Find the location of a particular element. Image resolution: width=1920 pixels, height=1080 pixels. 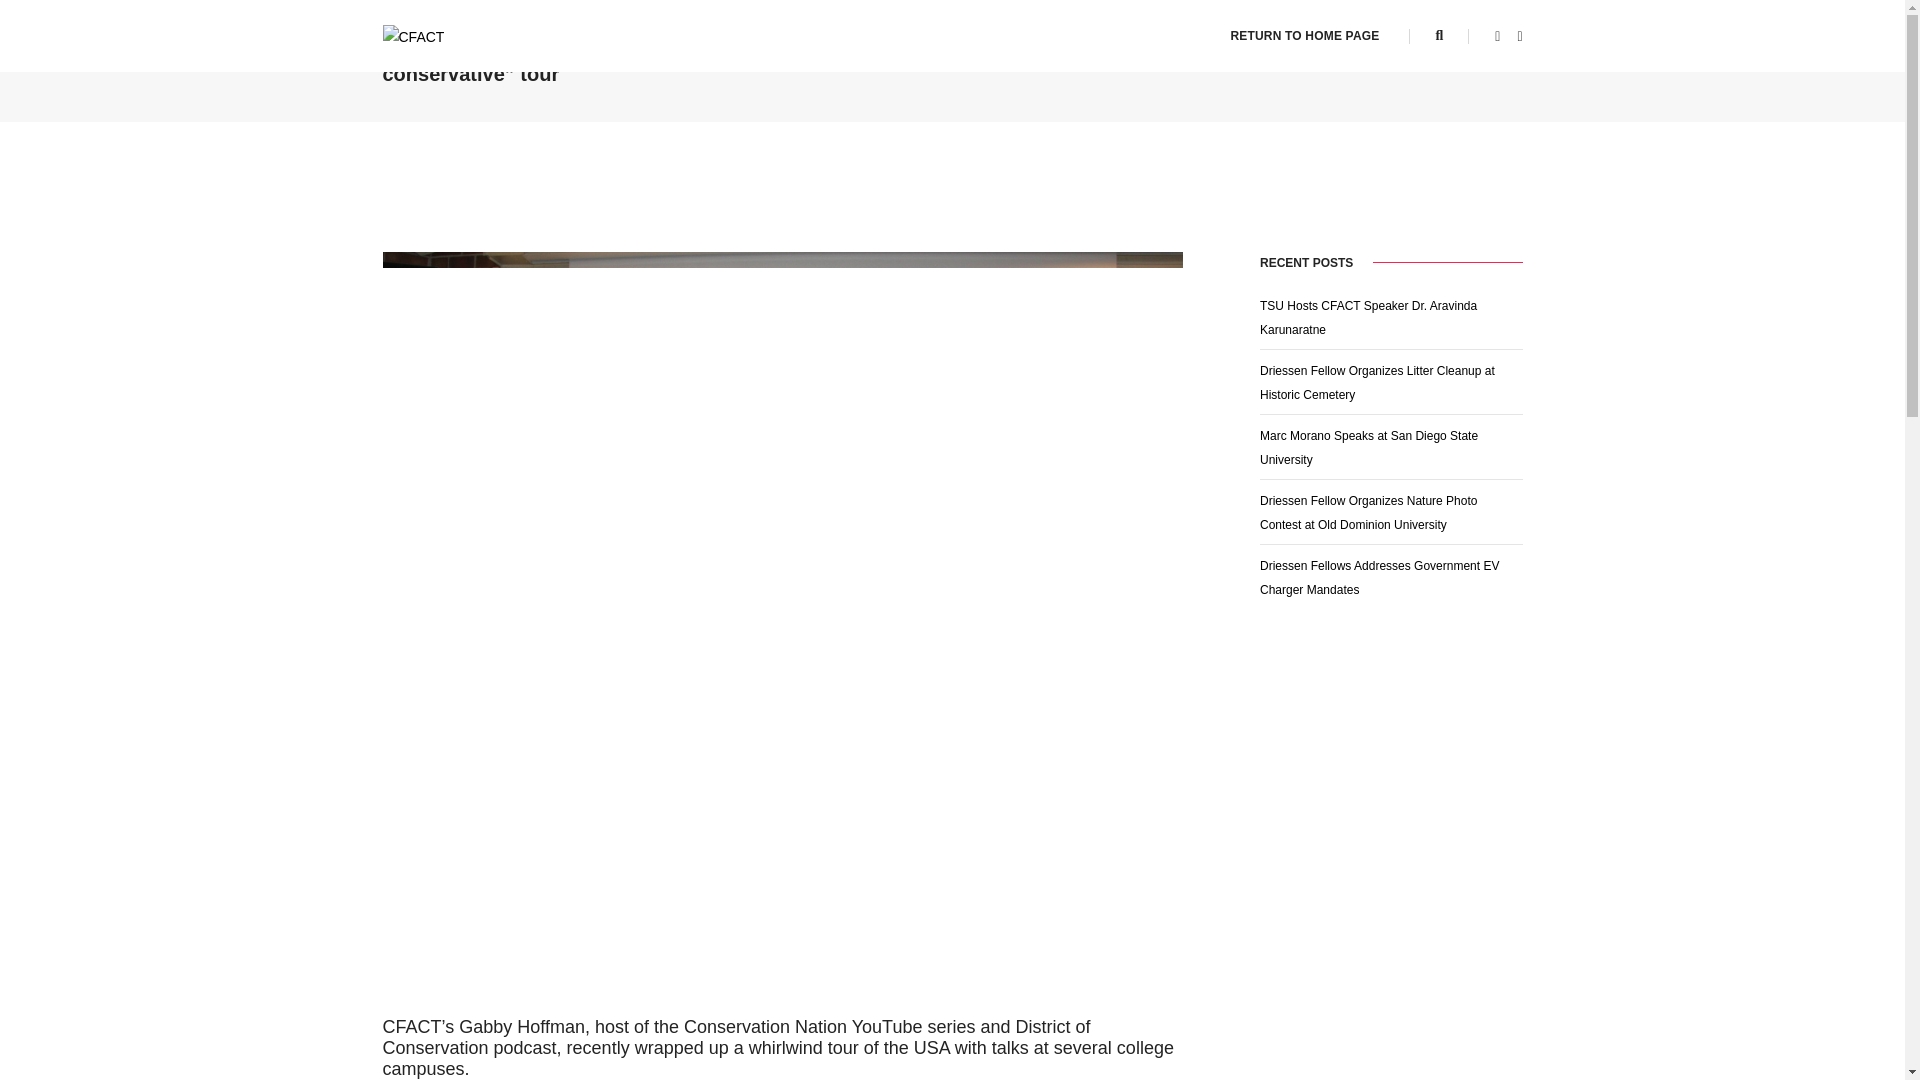

CFACT is located at coordinates (412, 35).